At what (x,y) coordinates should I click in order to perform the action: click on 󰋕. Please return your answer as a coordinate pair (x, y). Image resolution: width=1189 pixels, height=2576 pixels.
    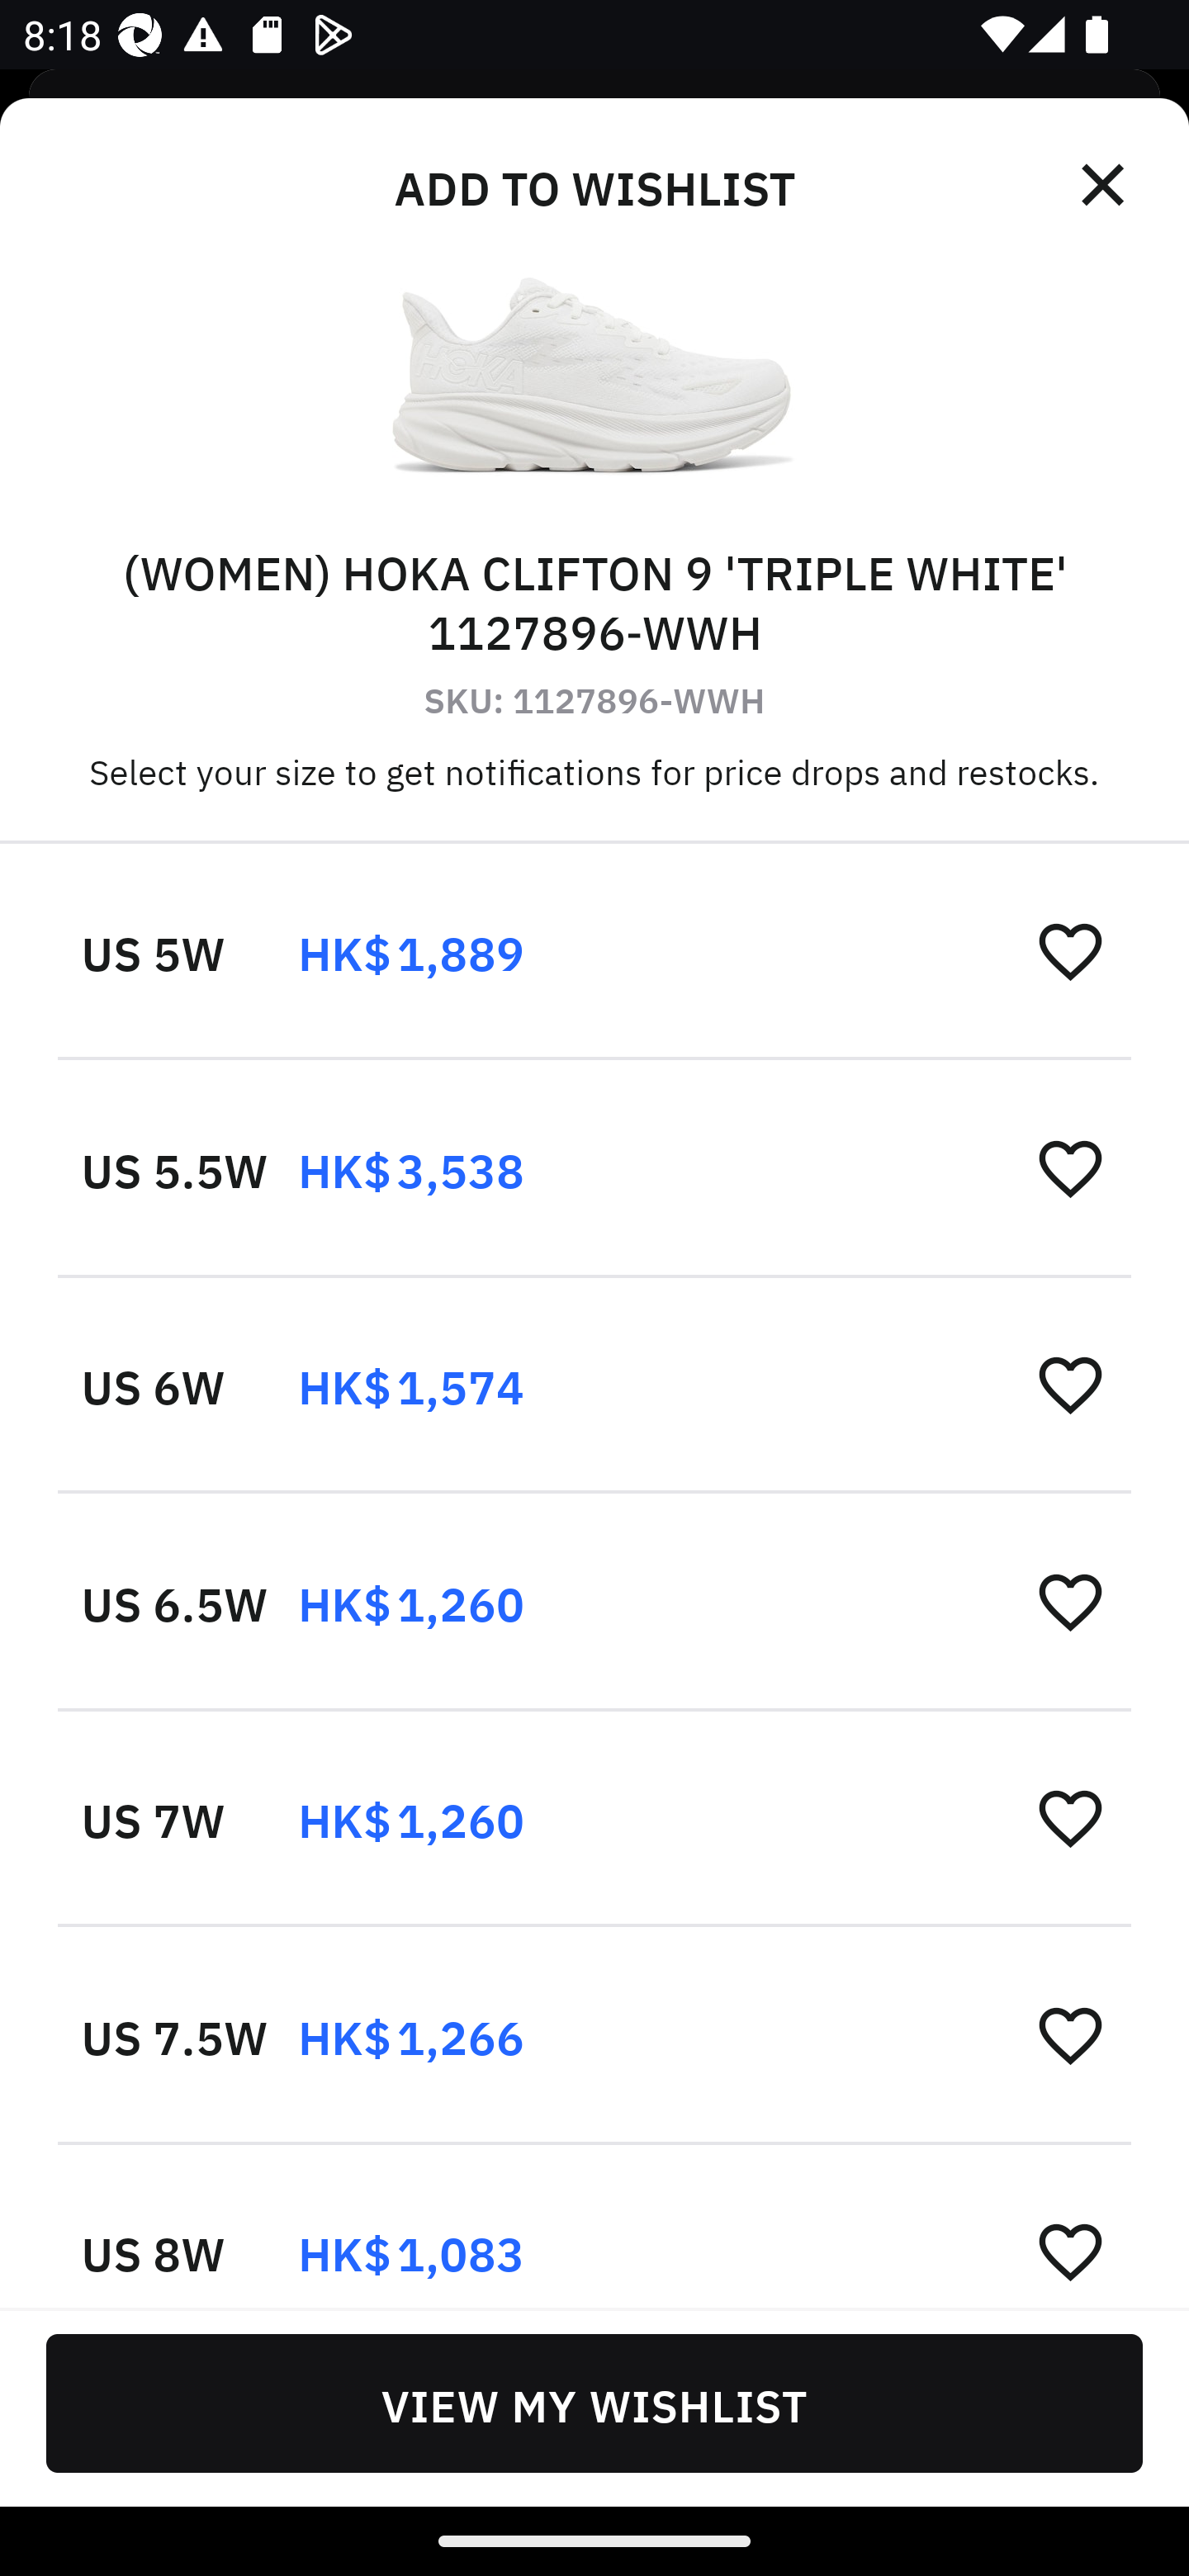
    Looking at the image, I should click on (1070, 1167).